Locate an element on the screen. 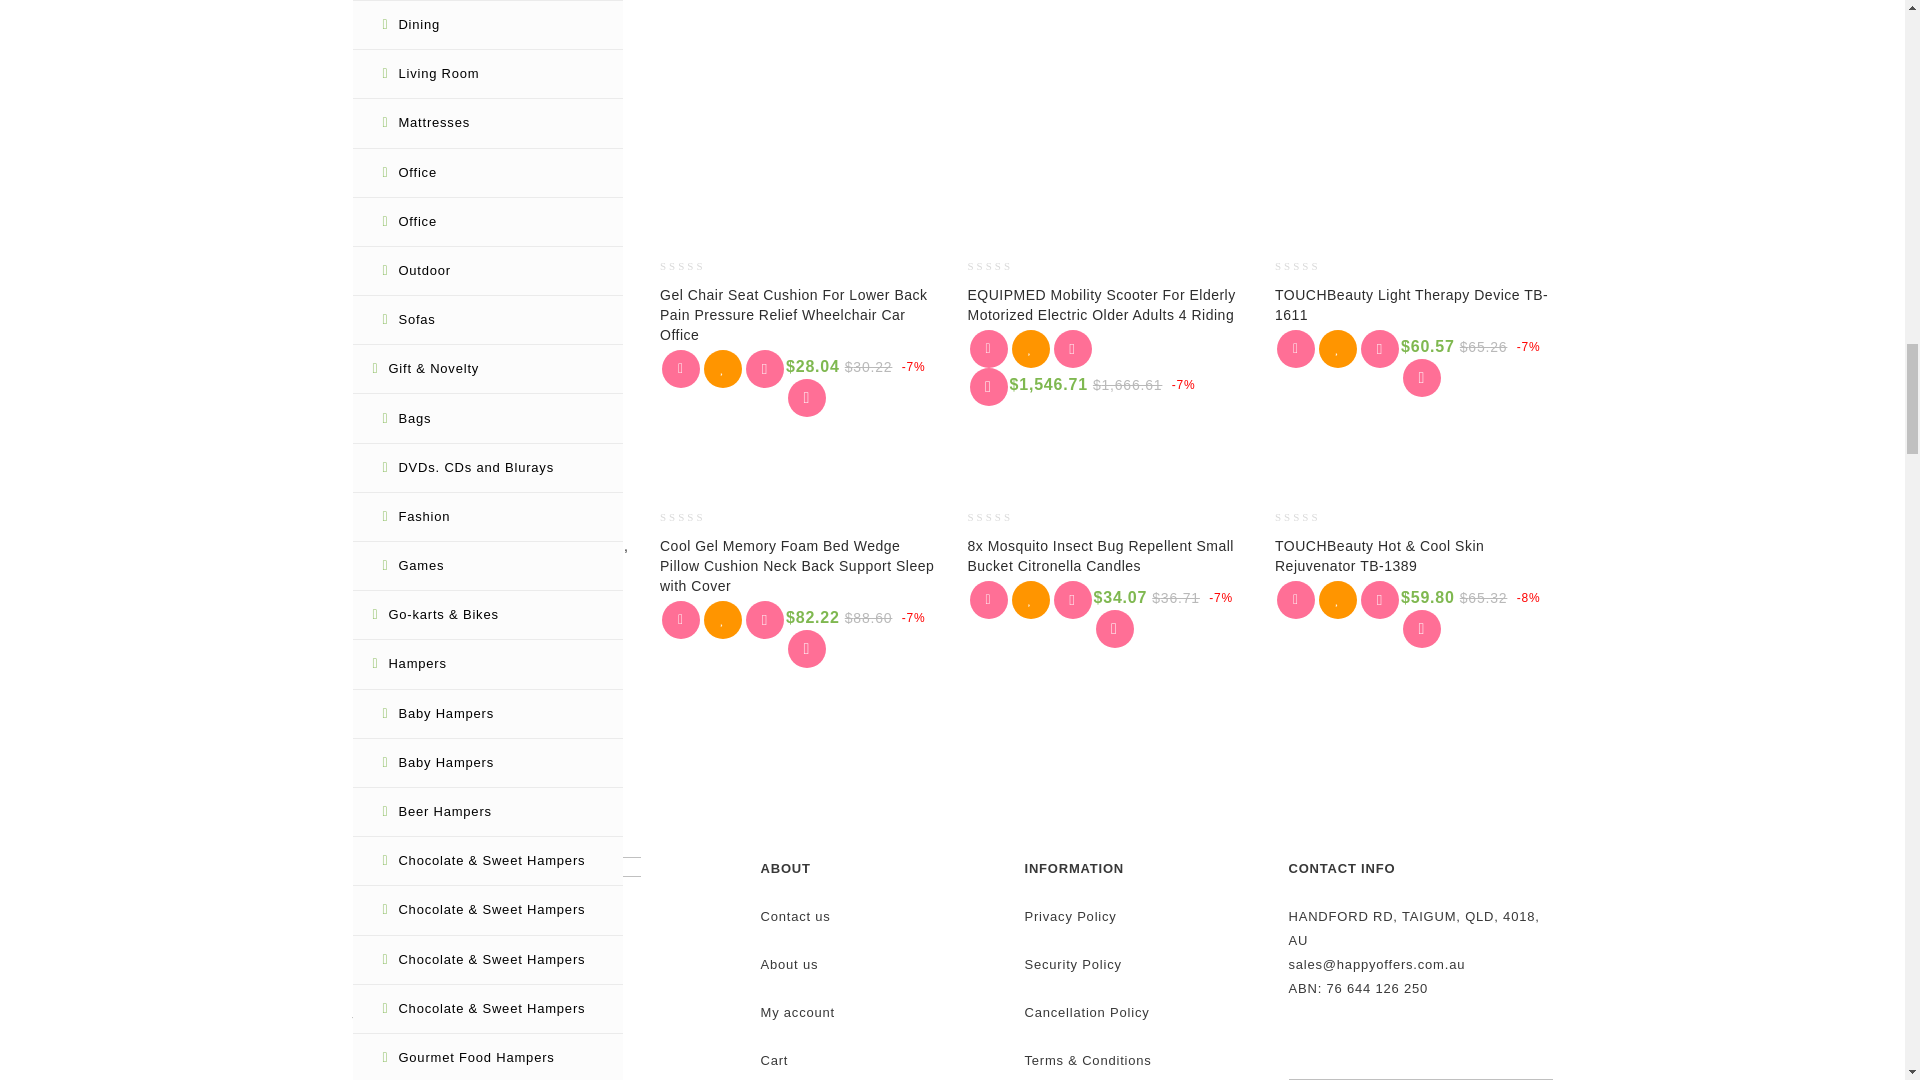  Not yet rated is located at coordinates (1310, 266).